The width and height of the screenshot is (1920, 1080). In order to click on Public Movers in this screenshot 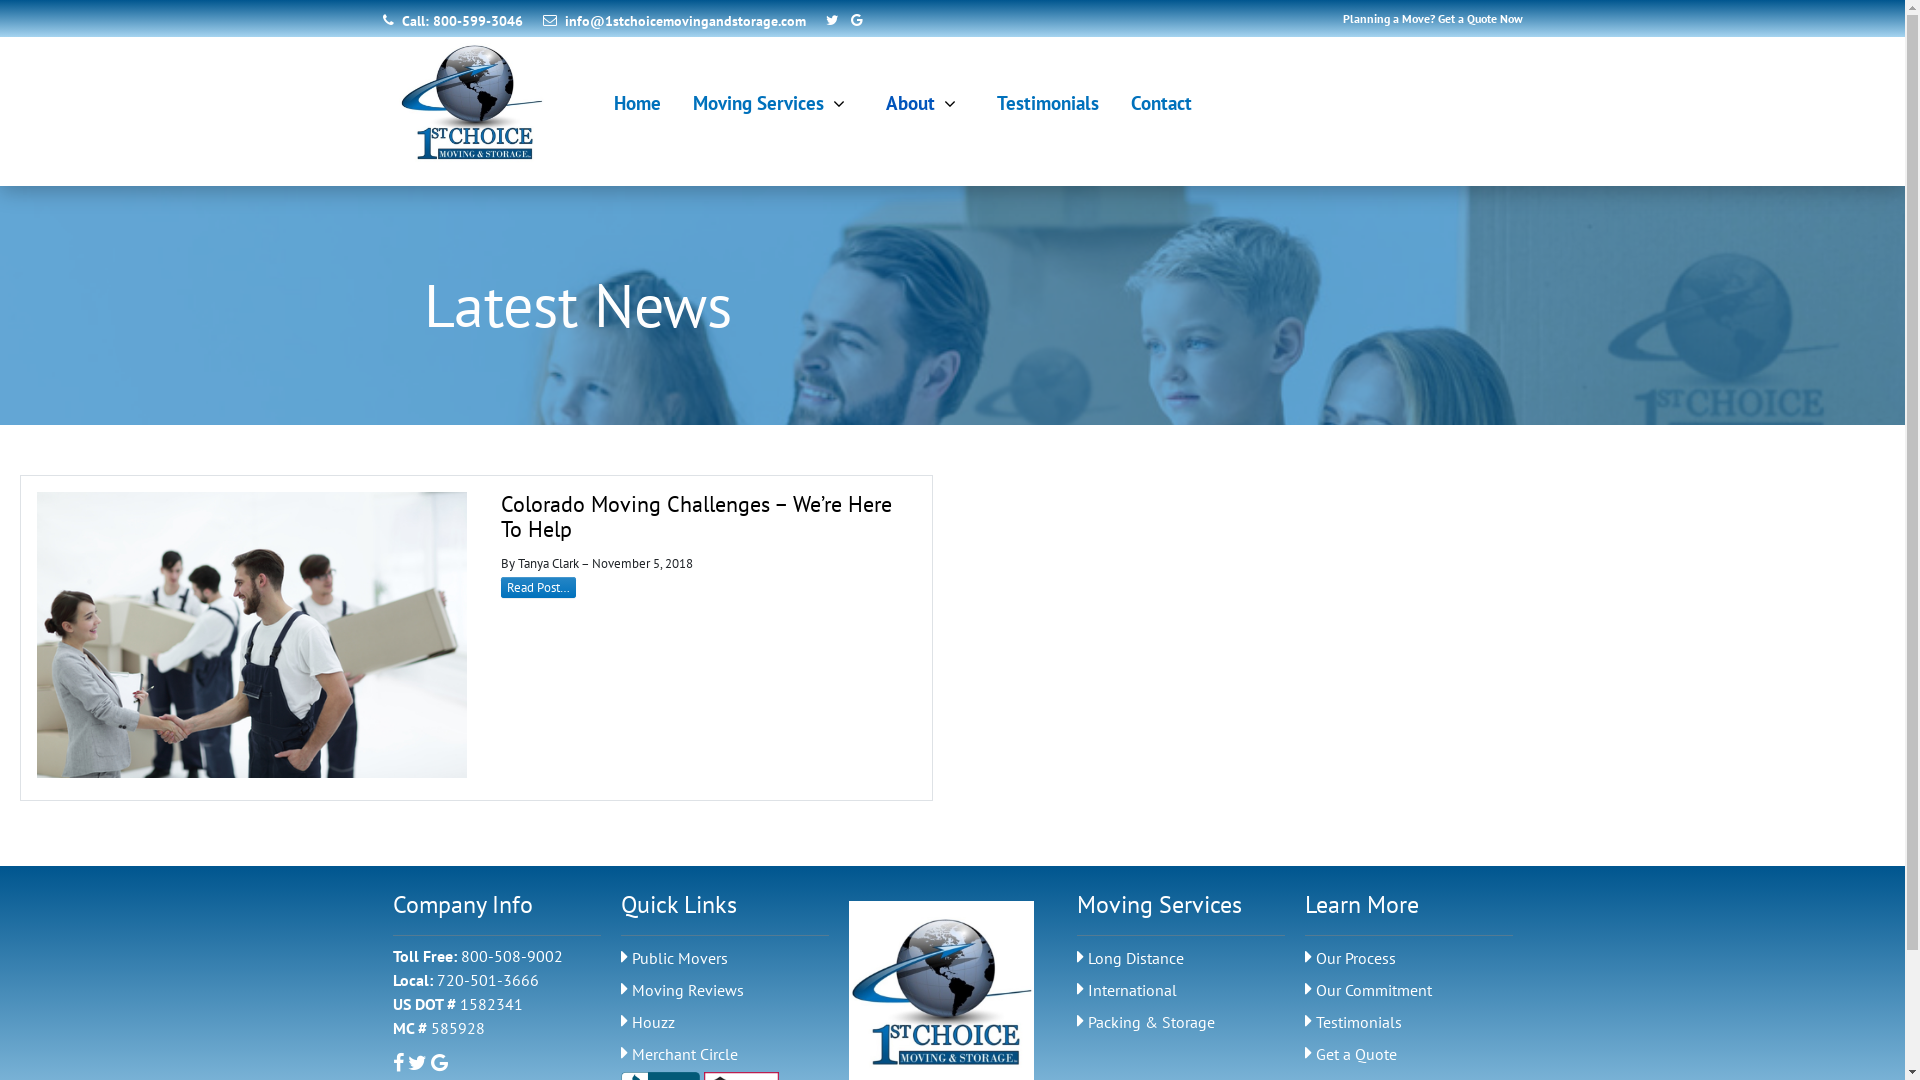, I will do `click(724, 960)`.